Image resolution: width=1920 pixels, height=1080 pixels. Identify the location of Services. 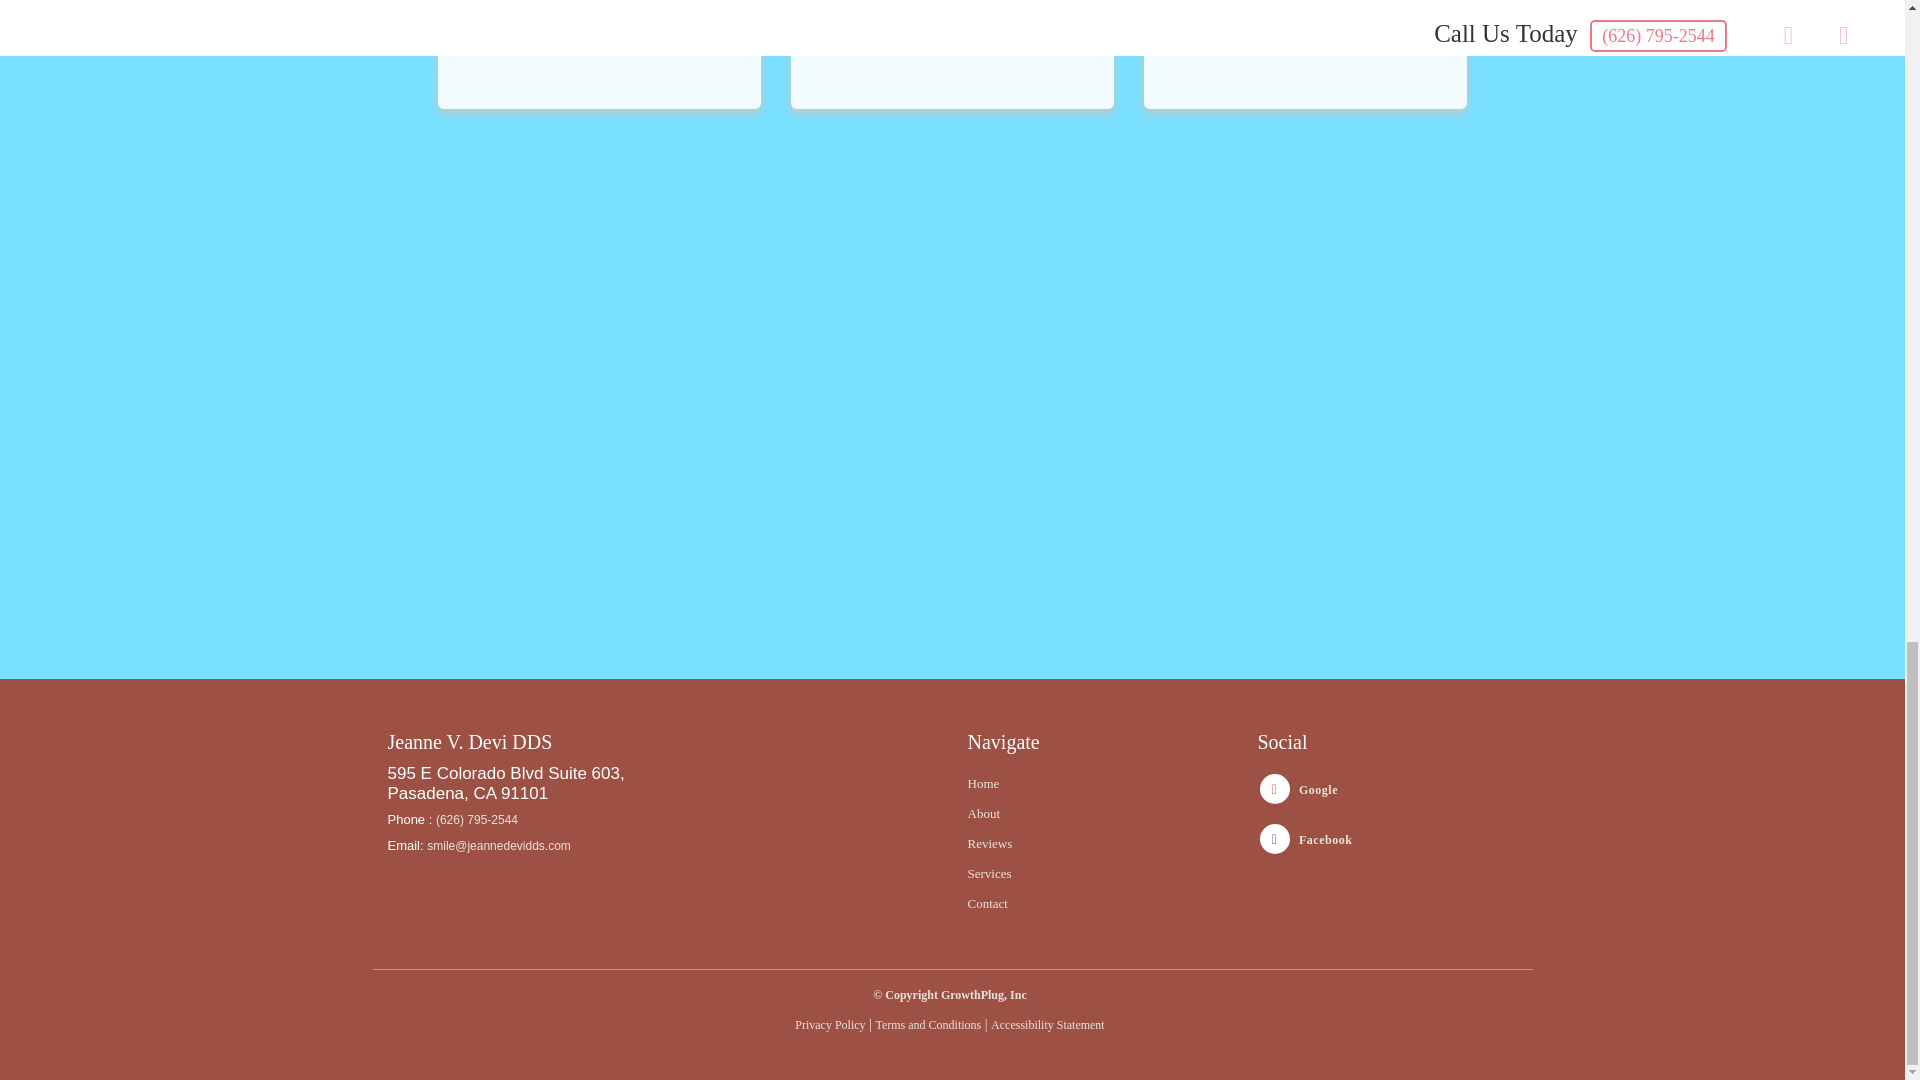
(989, 874).